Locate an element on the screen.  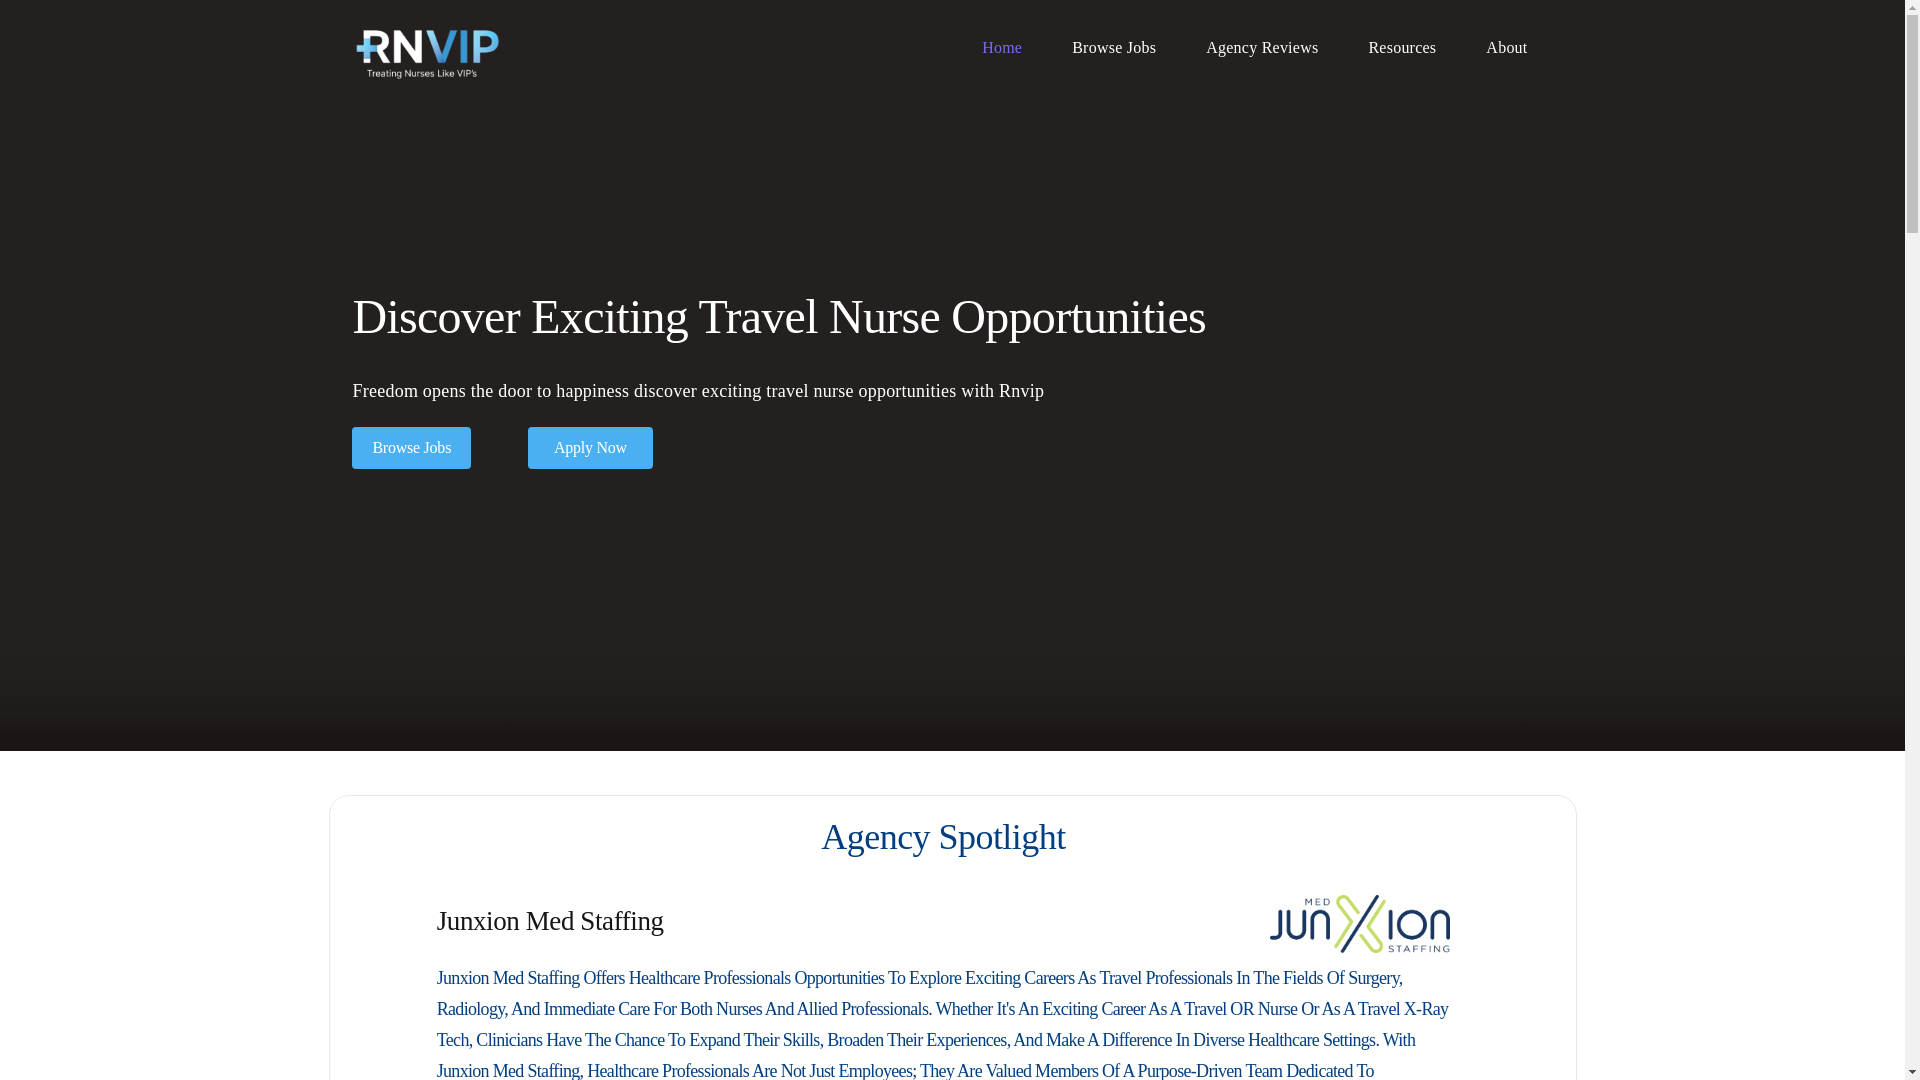
Junxion Med Staffing is located at coordinates (1359, 924).